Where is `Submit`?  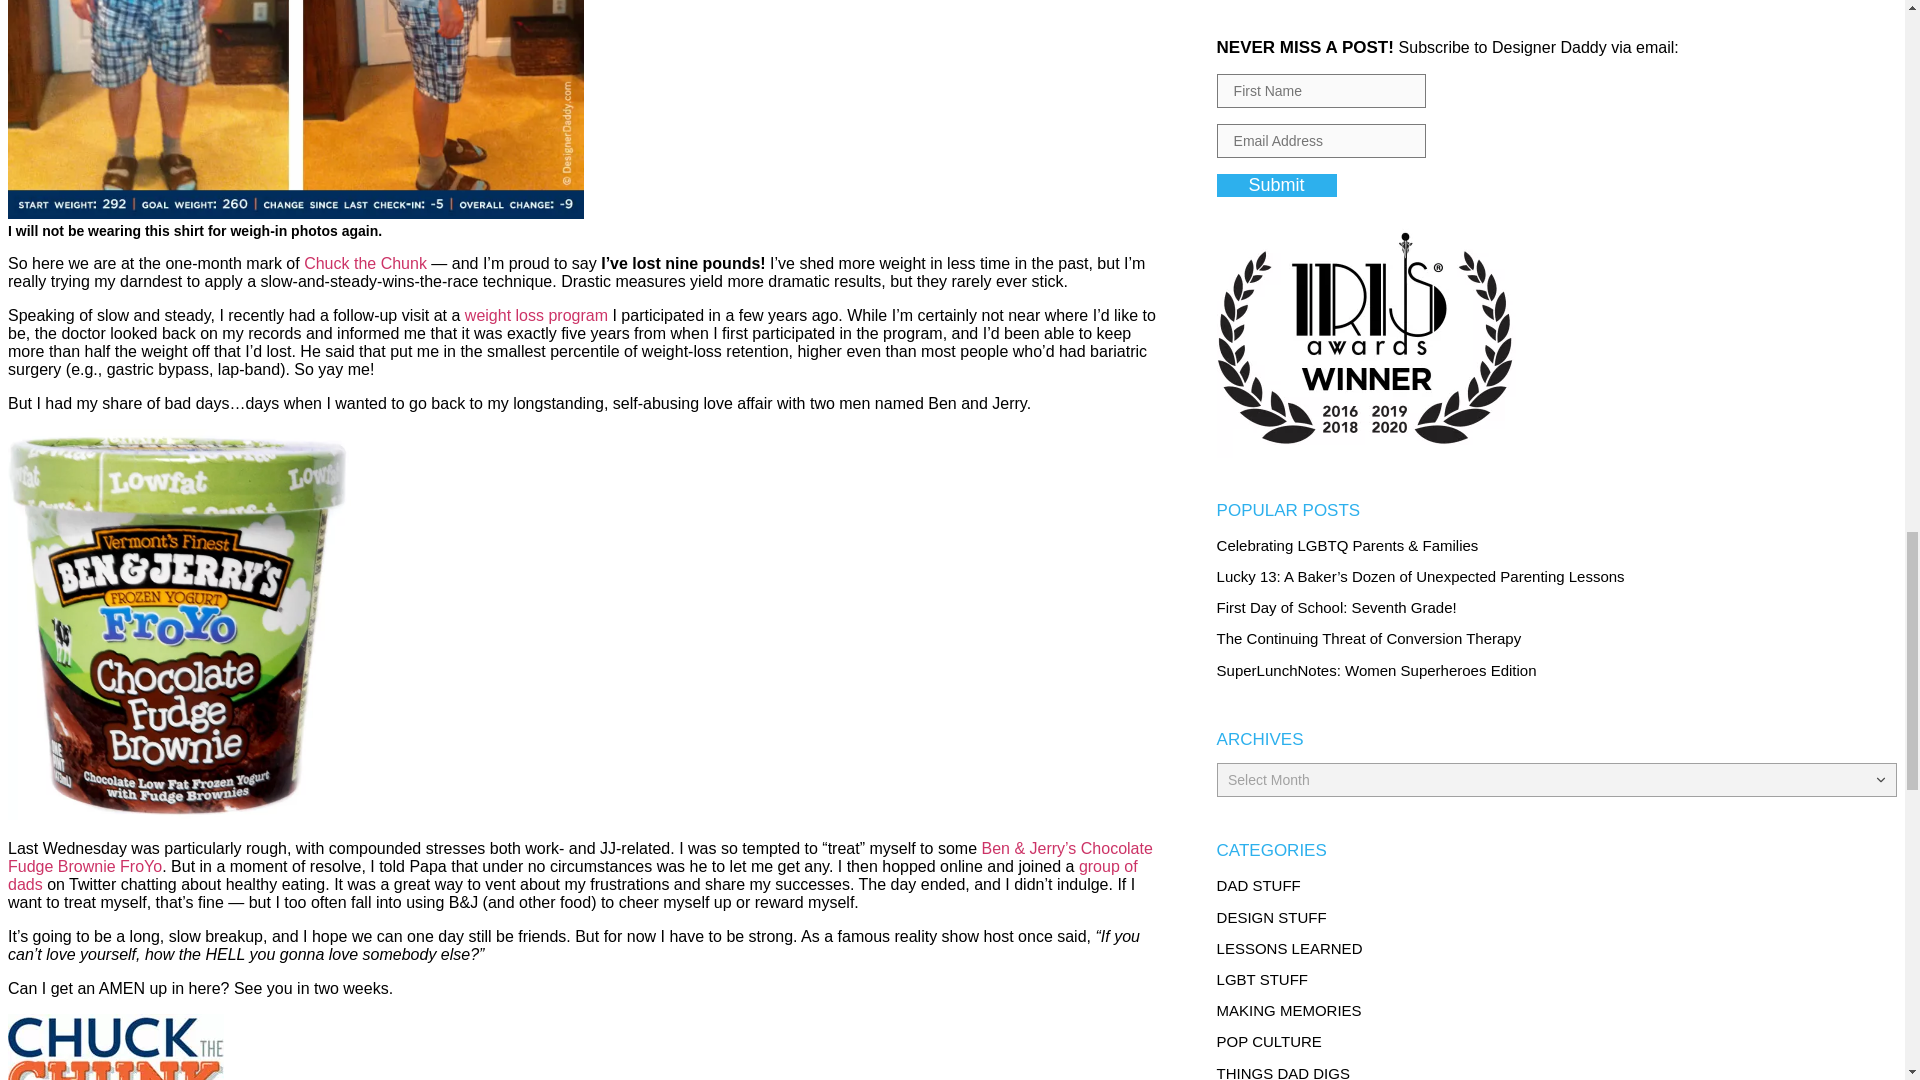
Submit is located at coordinates (1276, 184).